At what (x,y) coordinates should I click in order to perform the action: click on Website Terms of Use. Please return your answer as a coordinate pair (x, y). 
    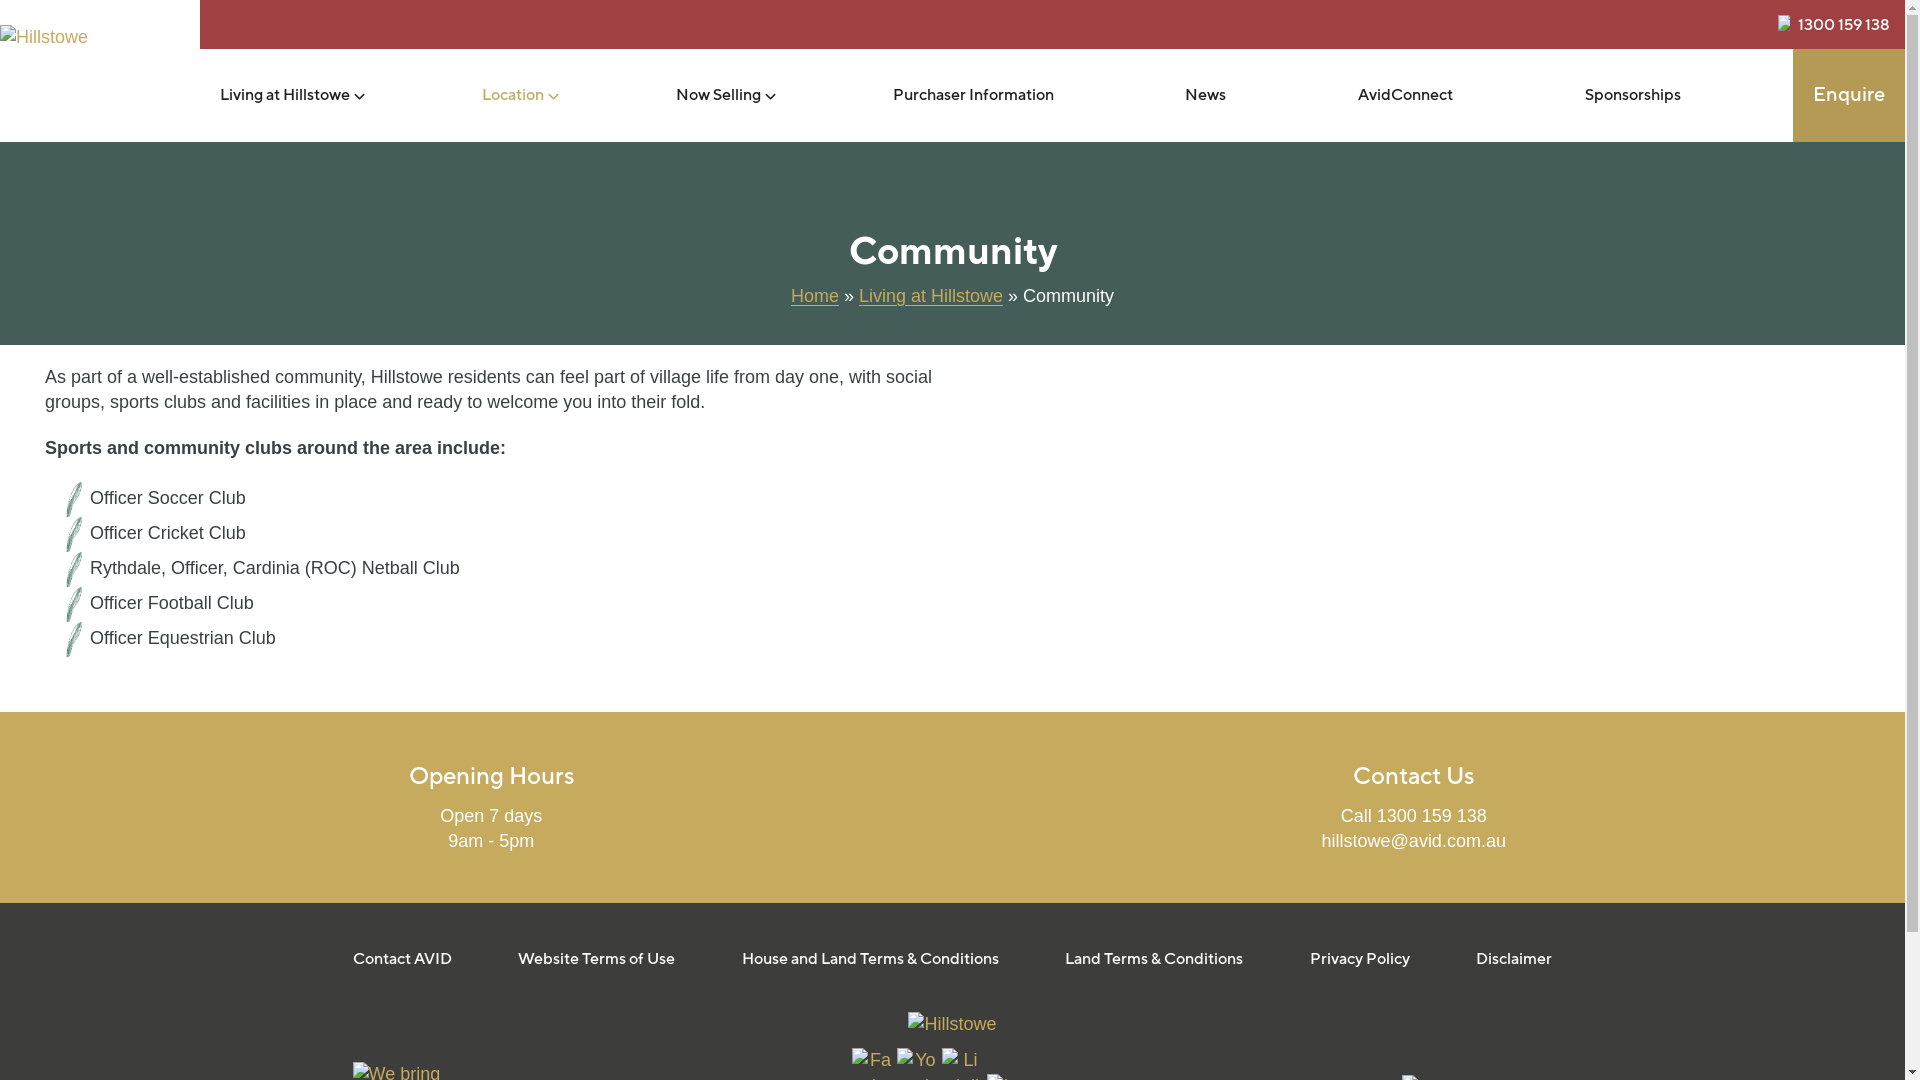
    Looking at the image, I should click on (596, 959).